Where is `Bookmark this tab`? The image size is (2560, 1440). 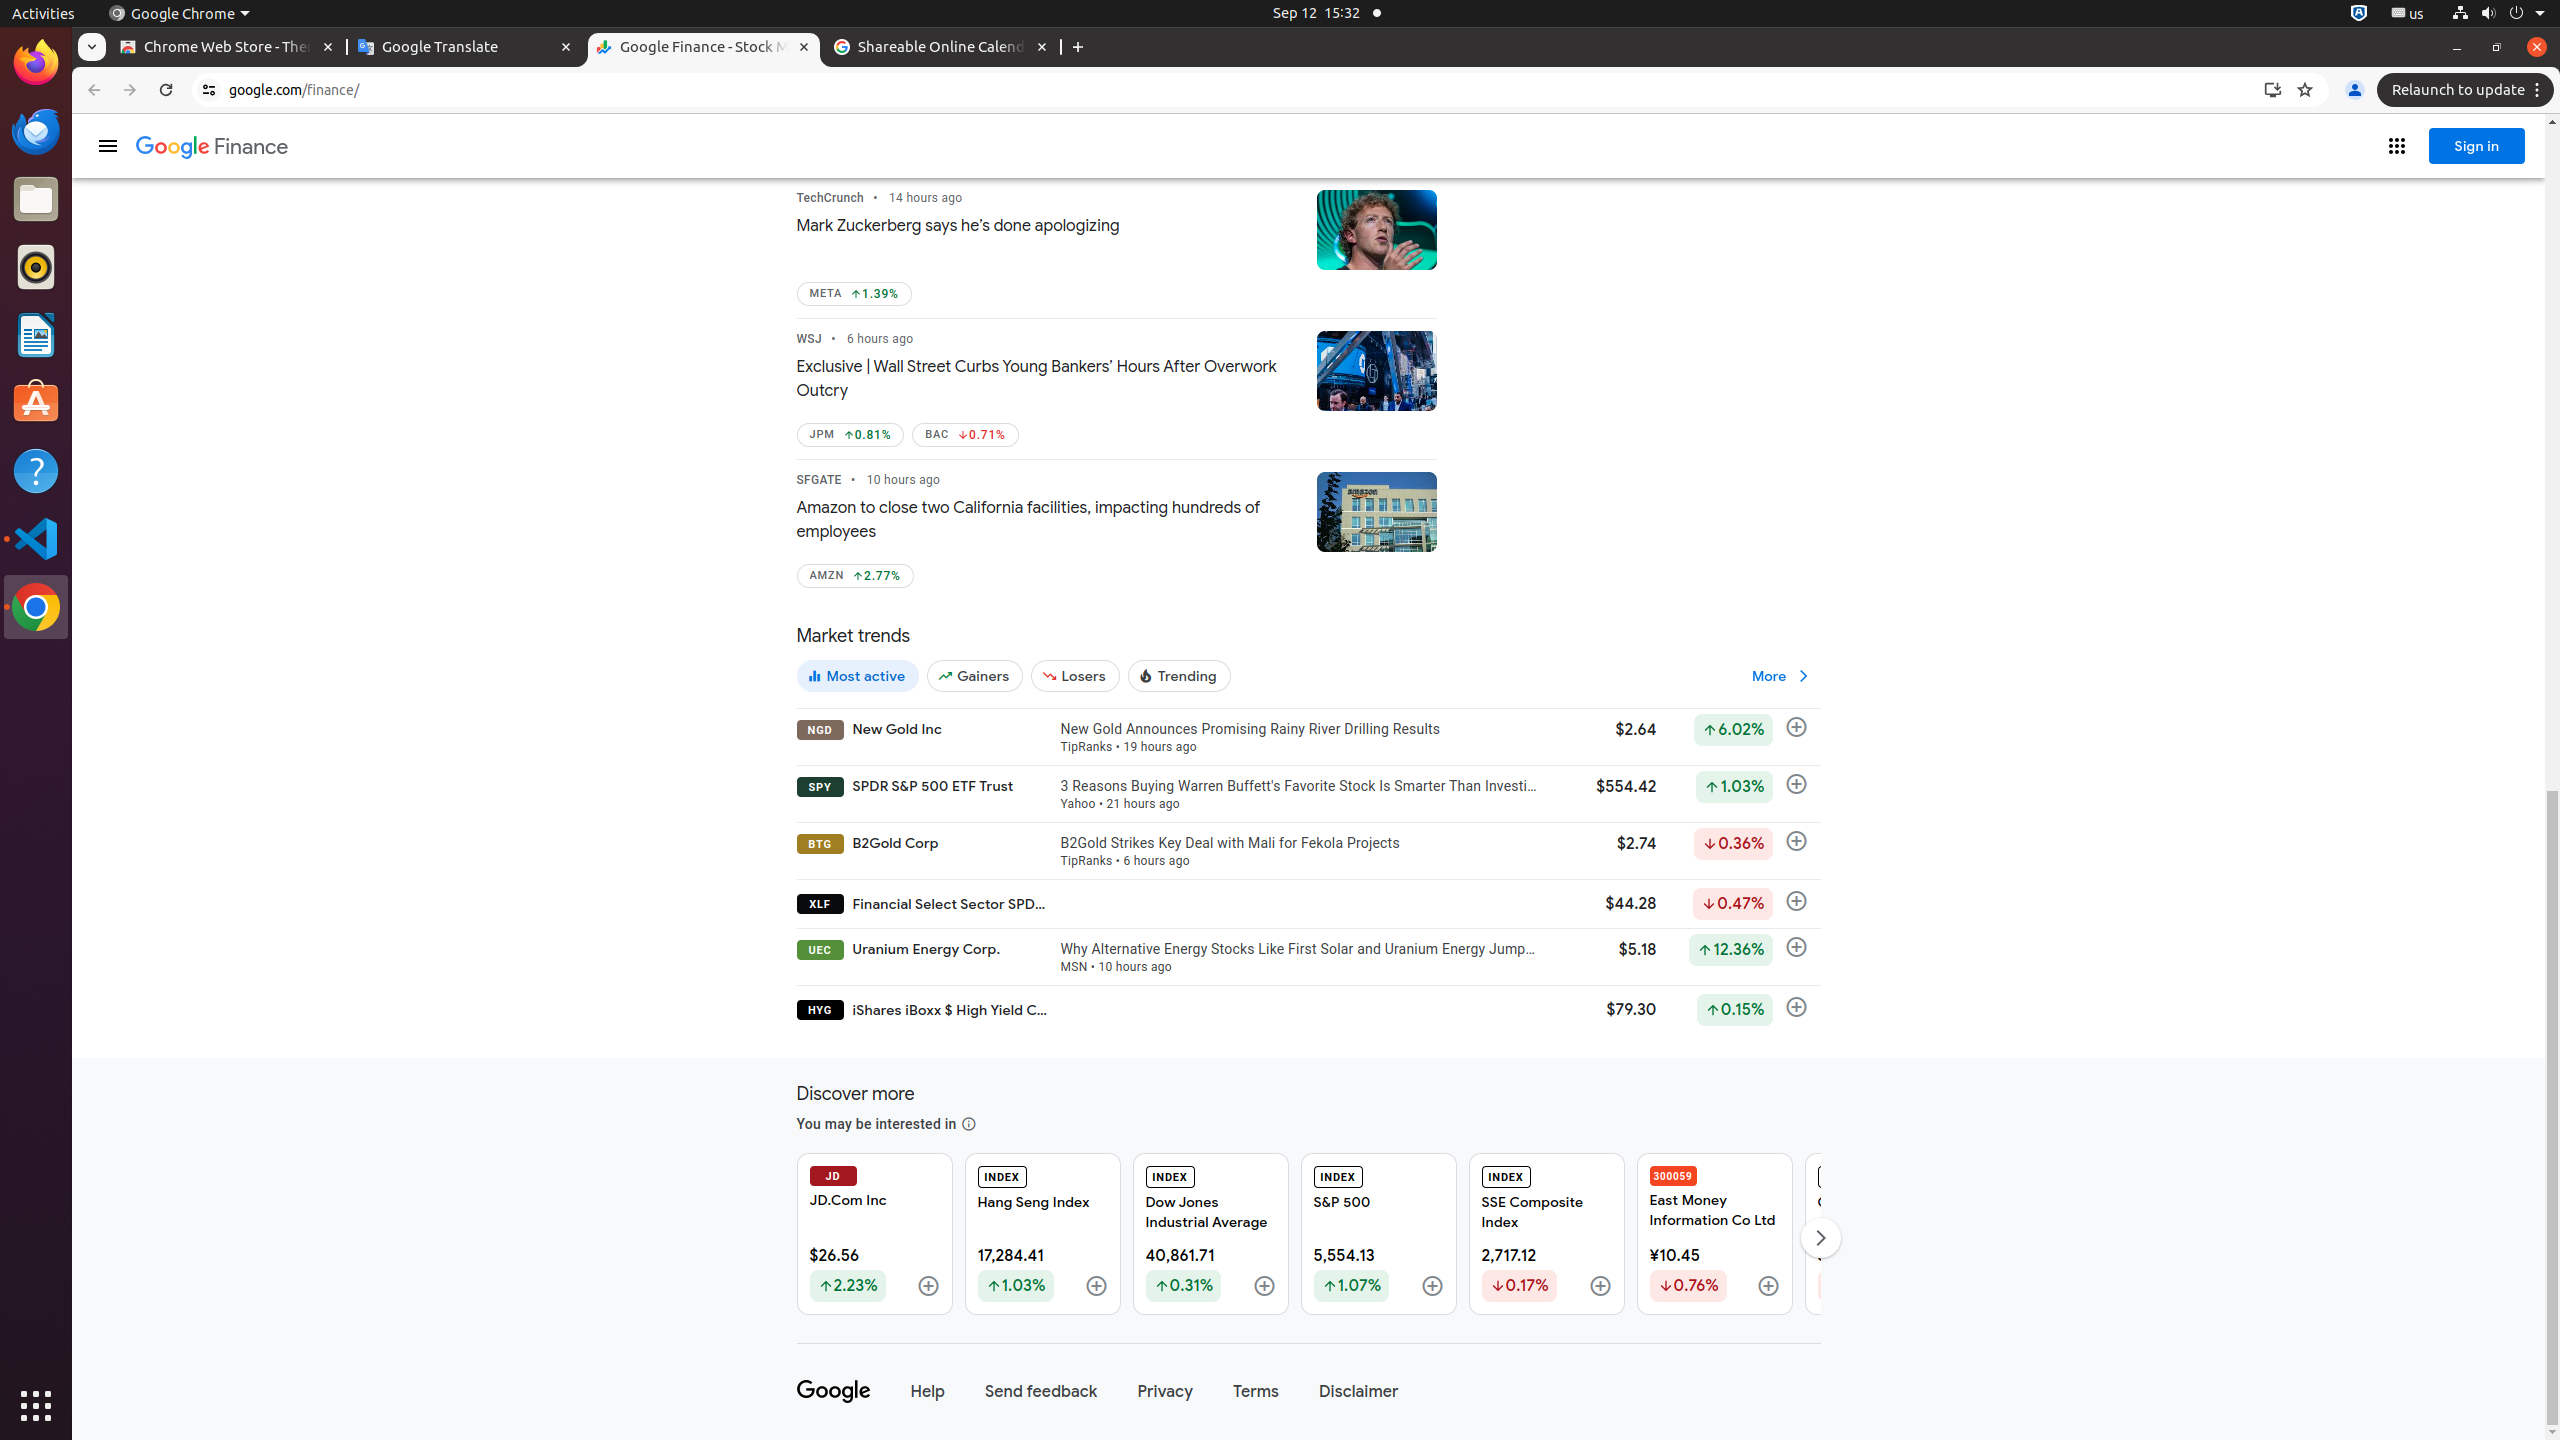 Bookmark this tab is located at coordinates (2305, 90).